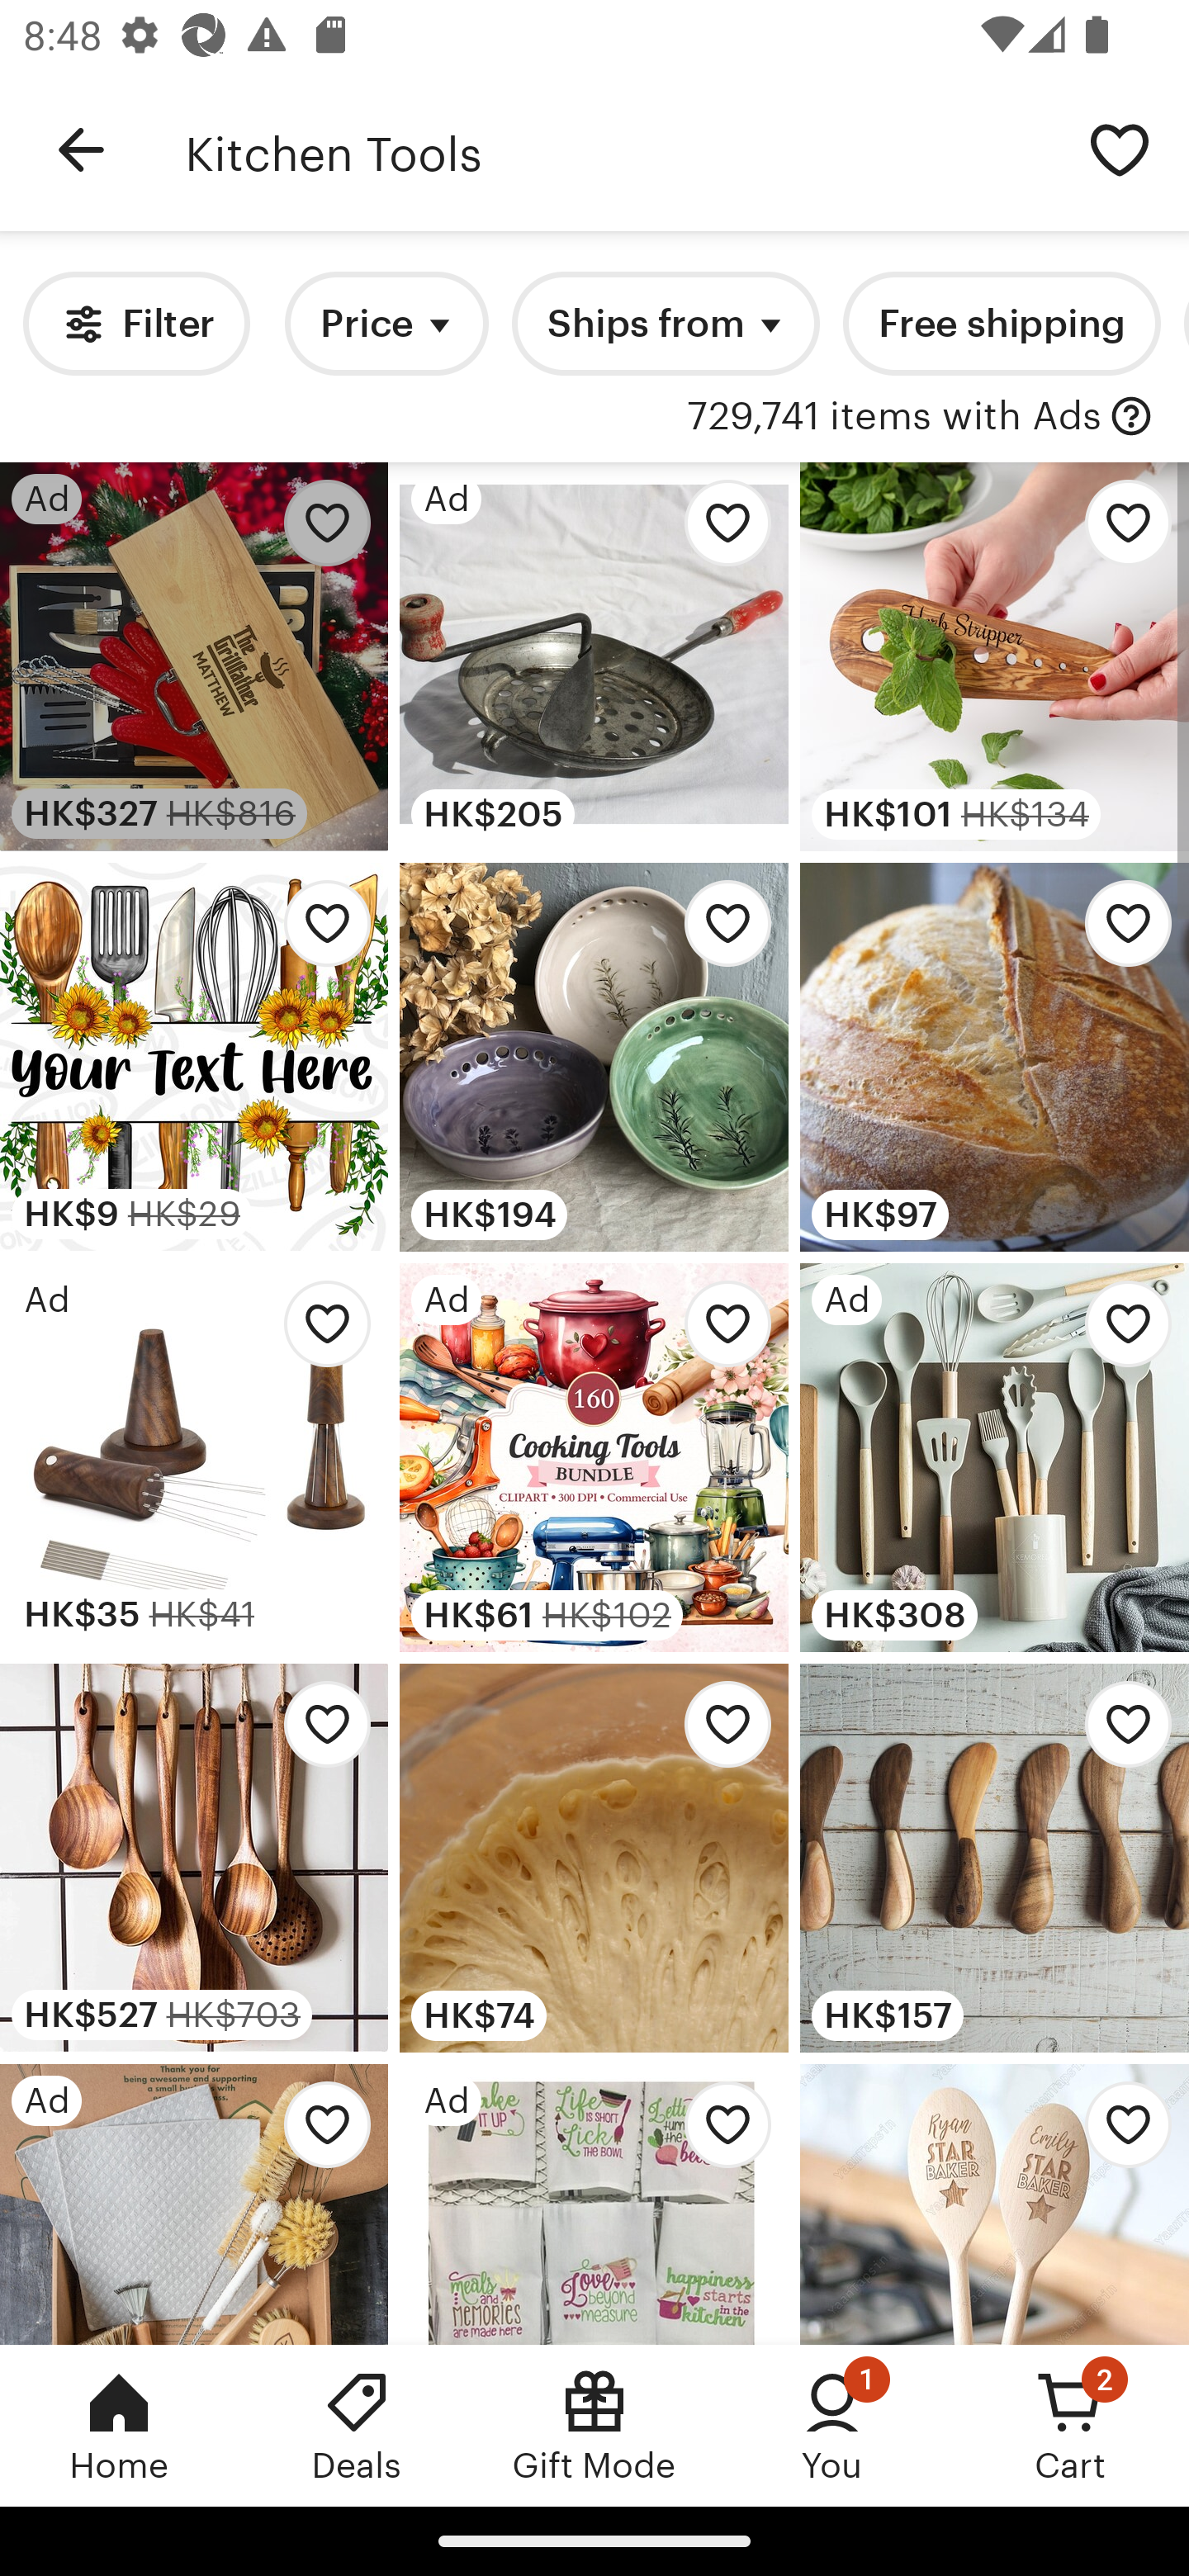 Image resolution: width=1189 pixels, height=2576 pixels. What do you see at coordinates (894, 417) in the screenshot?
I see `729,741 items with Ads` at bounding box center [894, 417].